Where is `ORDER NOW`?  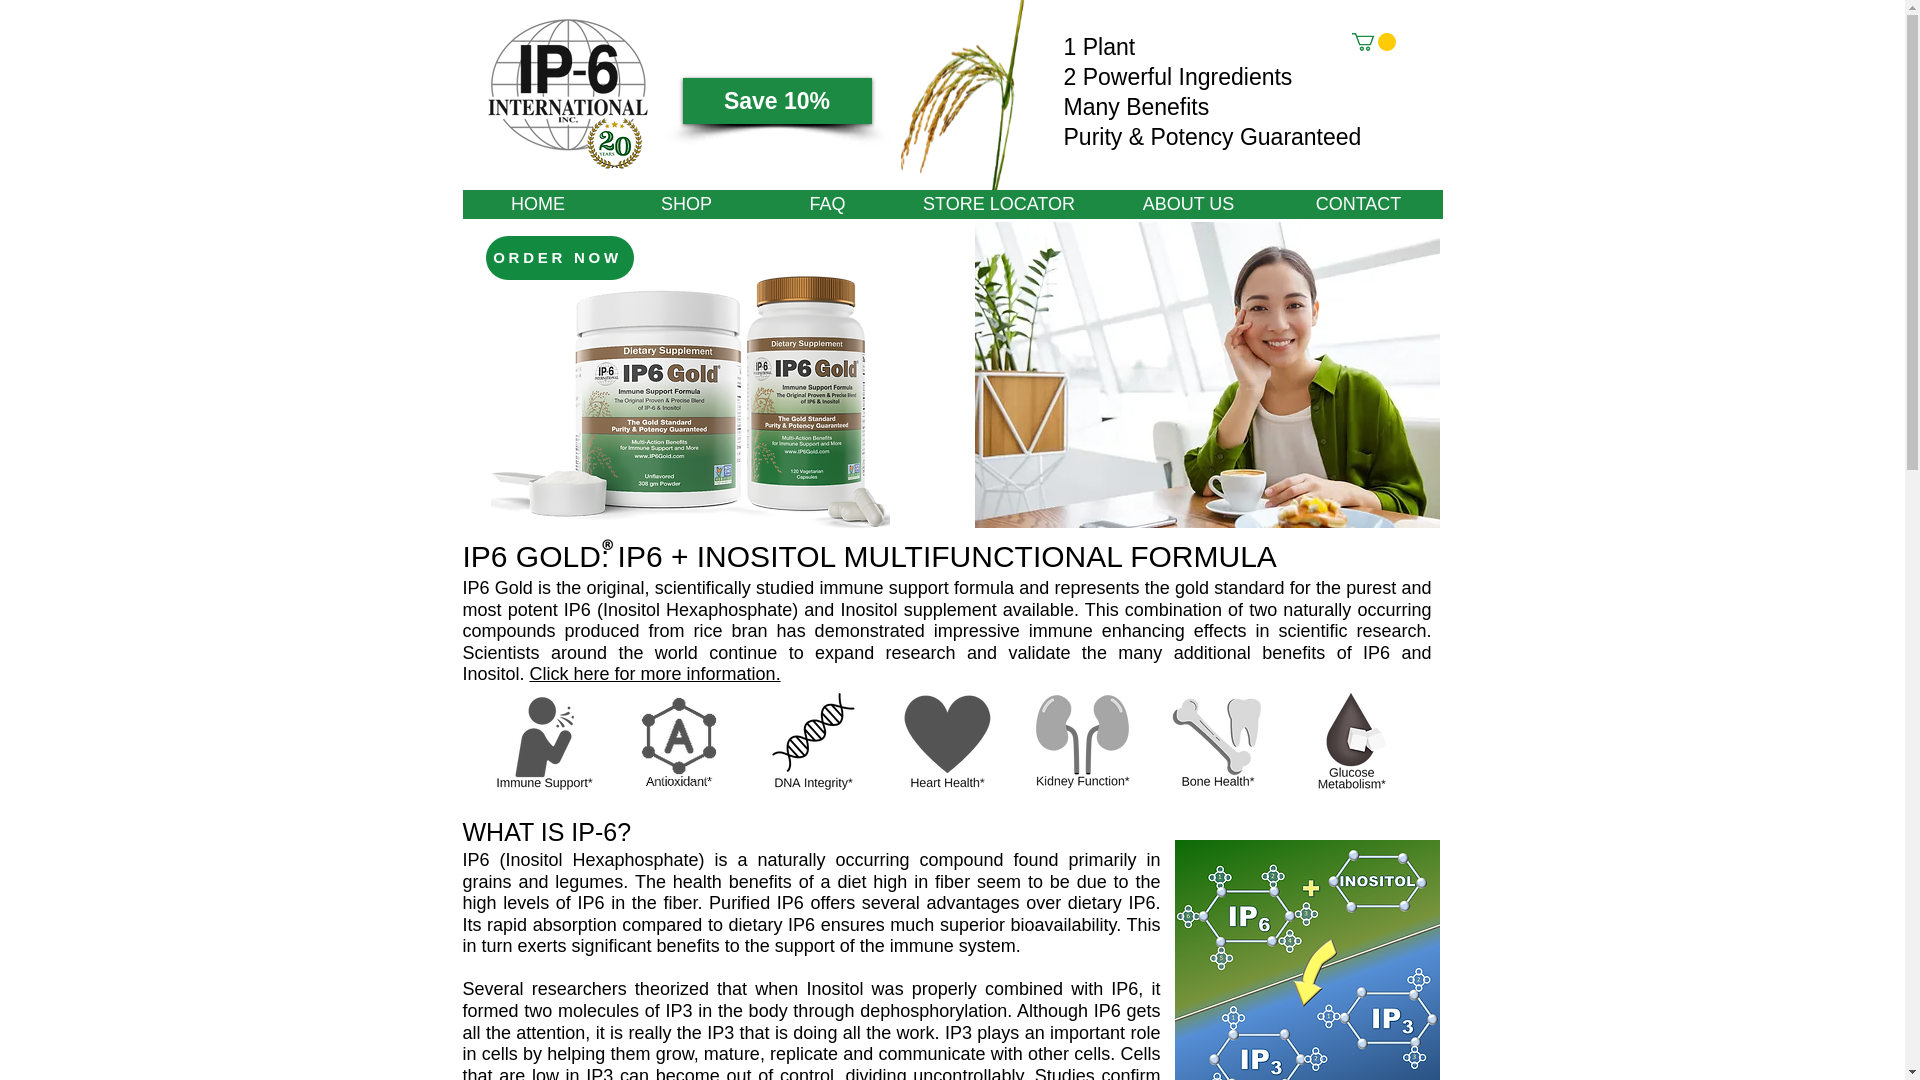 ORDER NOW is located at coordinates (559, 258).